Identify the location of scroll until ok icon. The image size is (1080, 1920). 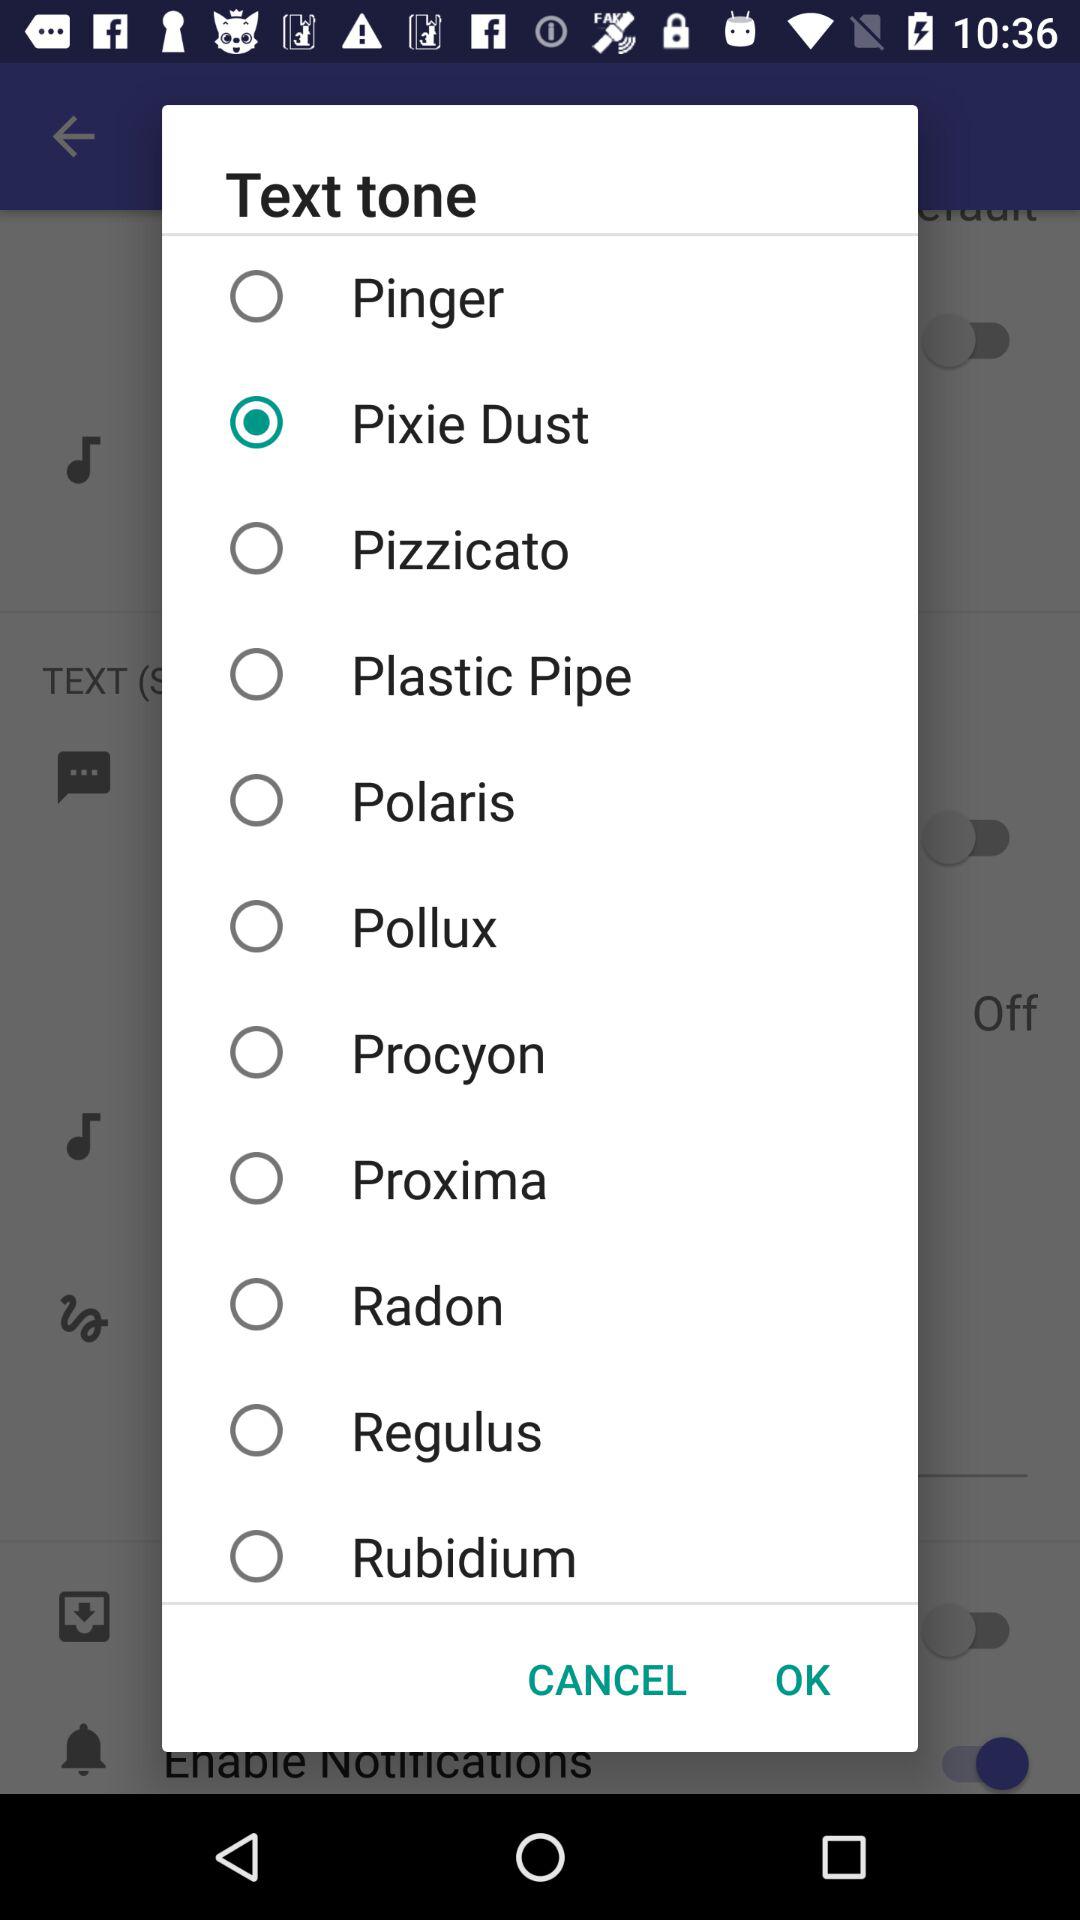
(802, 1678).